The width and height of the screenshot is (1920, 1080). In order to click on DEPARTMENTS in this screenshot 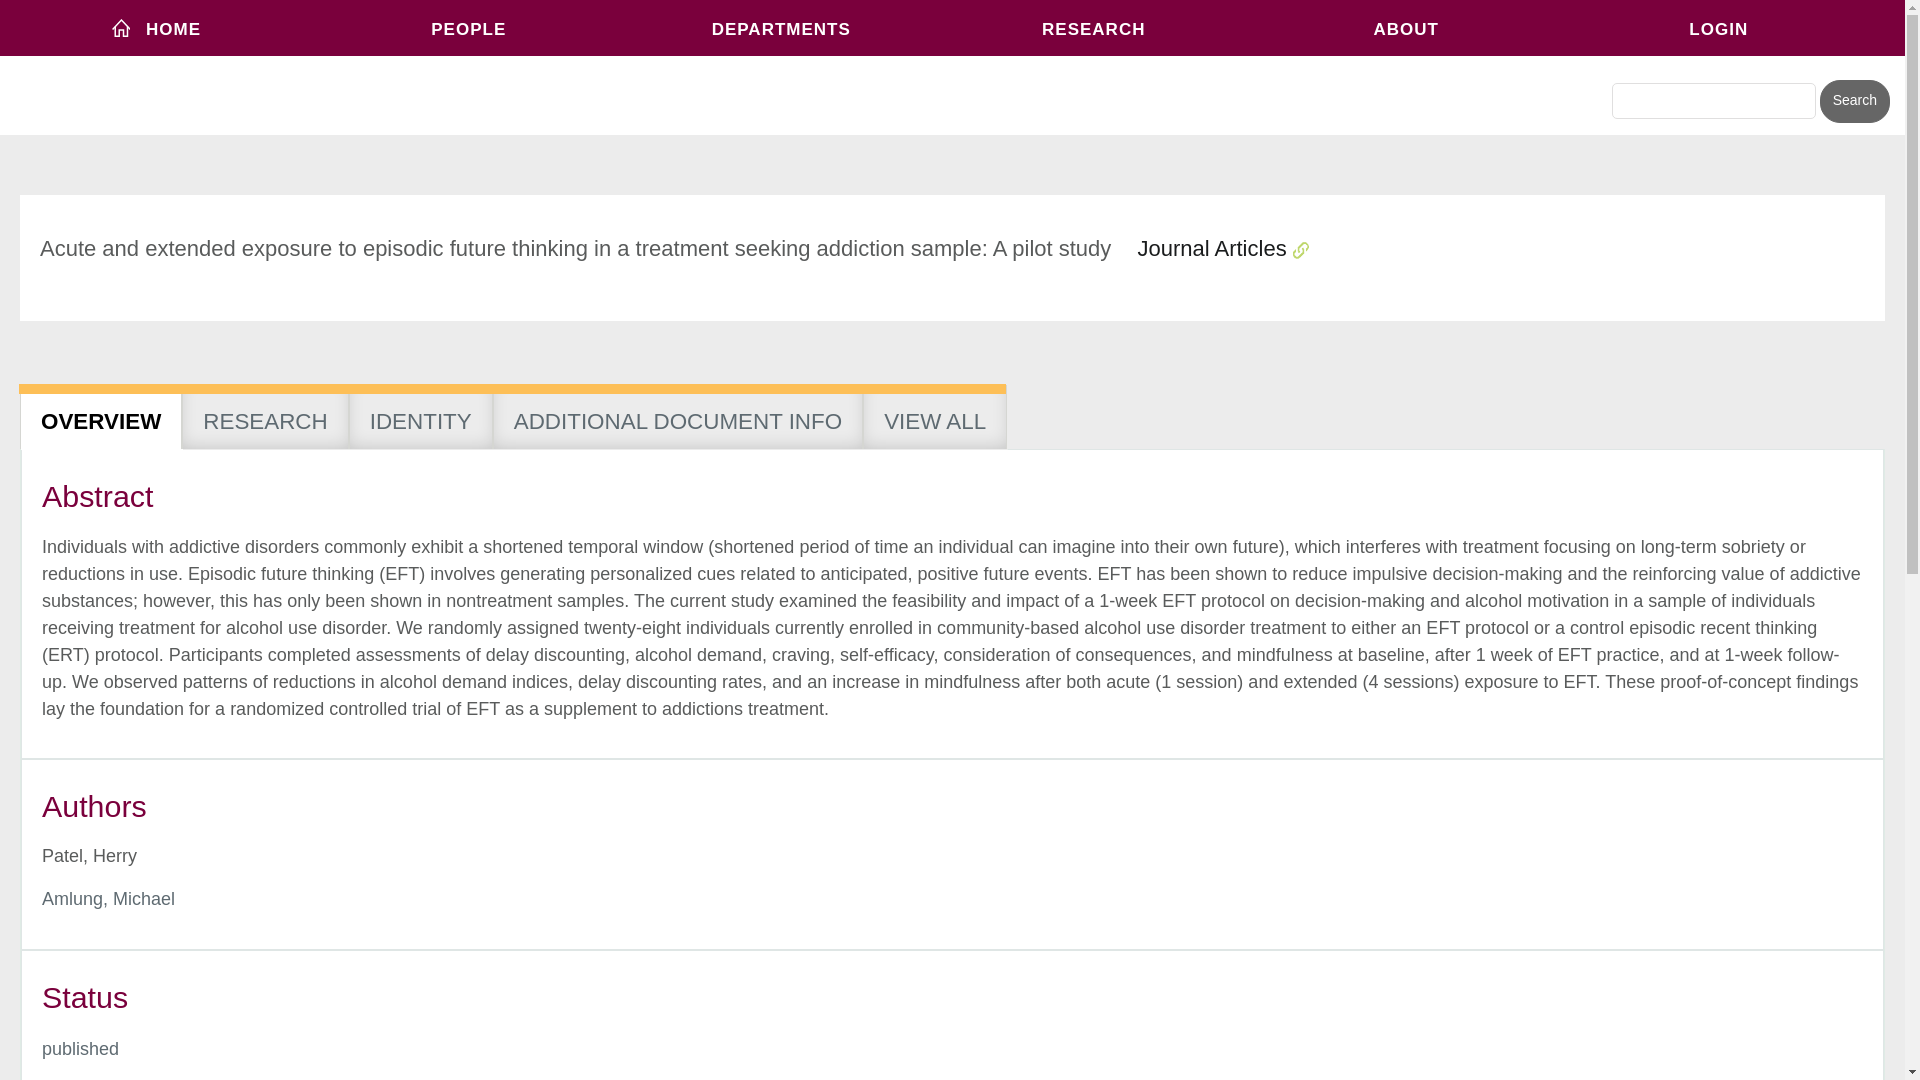, I will do `click(781, 28)`.